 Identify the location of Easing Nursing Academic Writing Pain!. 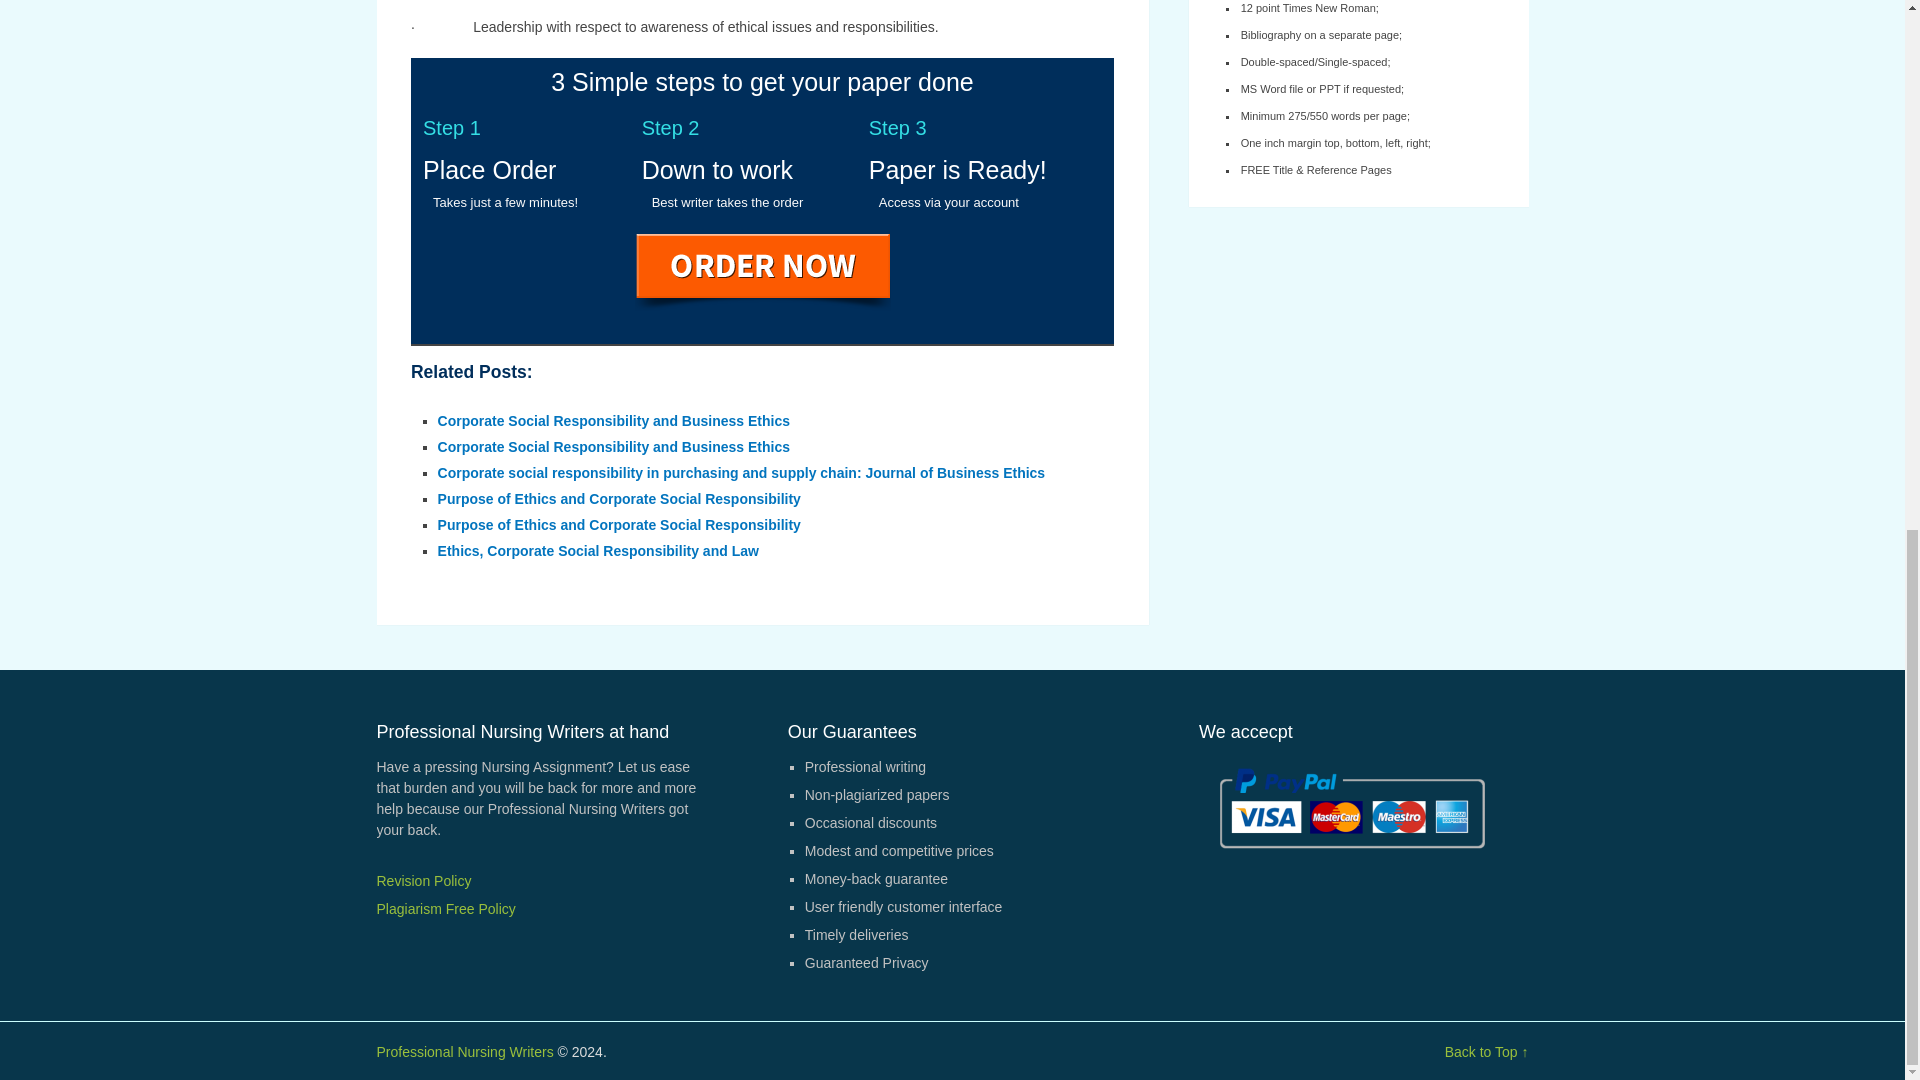
(464, 1052).